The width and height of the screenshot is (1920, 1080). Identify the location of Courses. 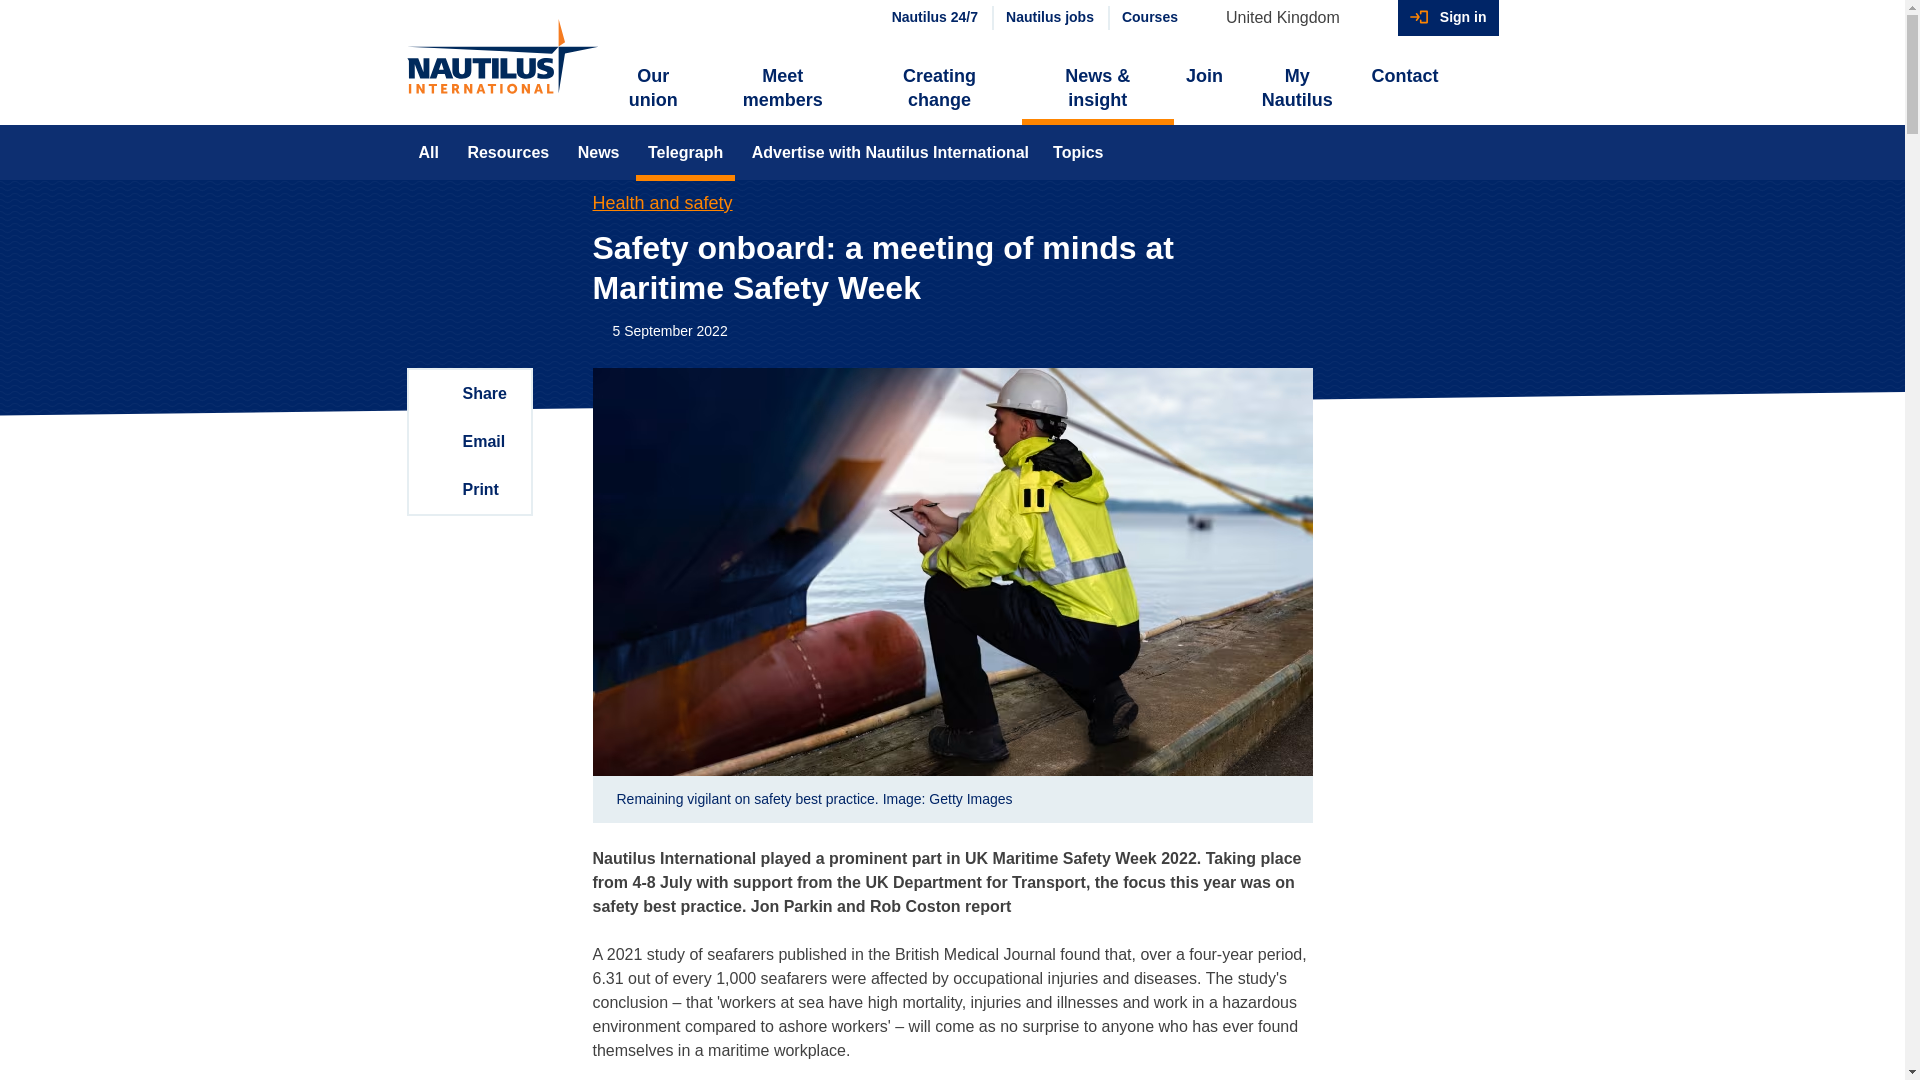
(1148, 18).